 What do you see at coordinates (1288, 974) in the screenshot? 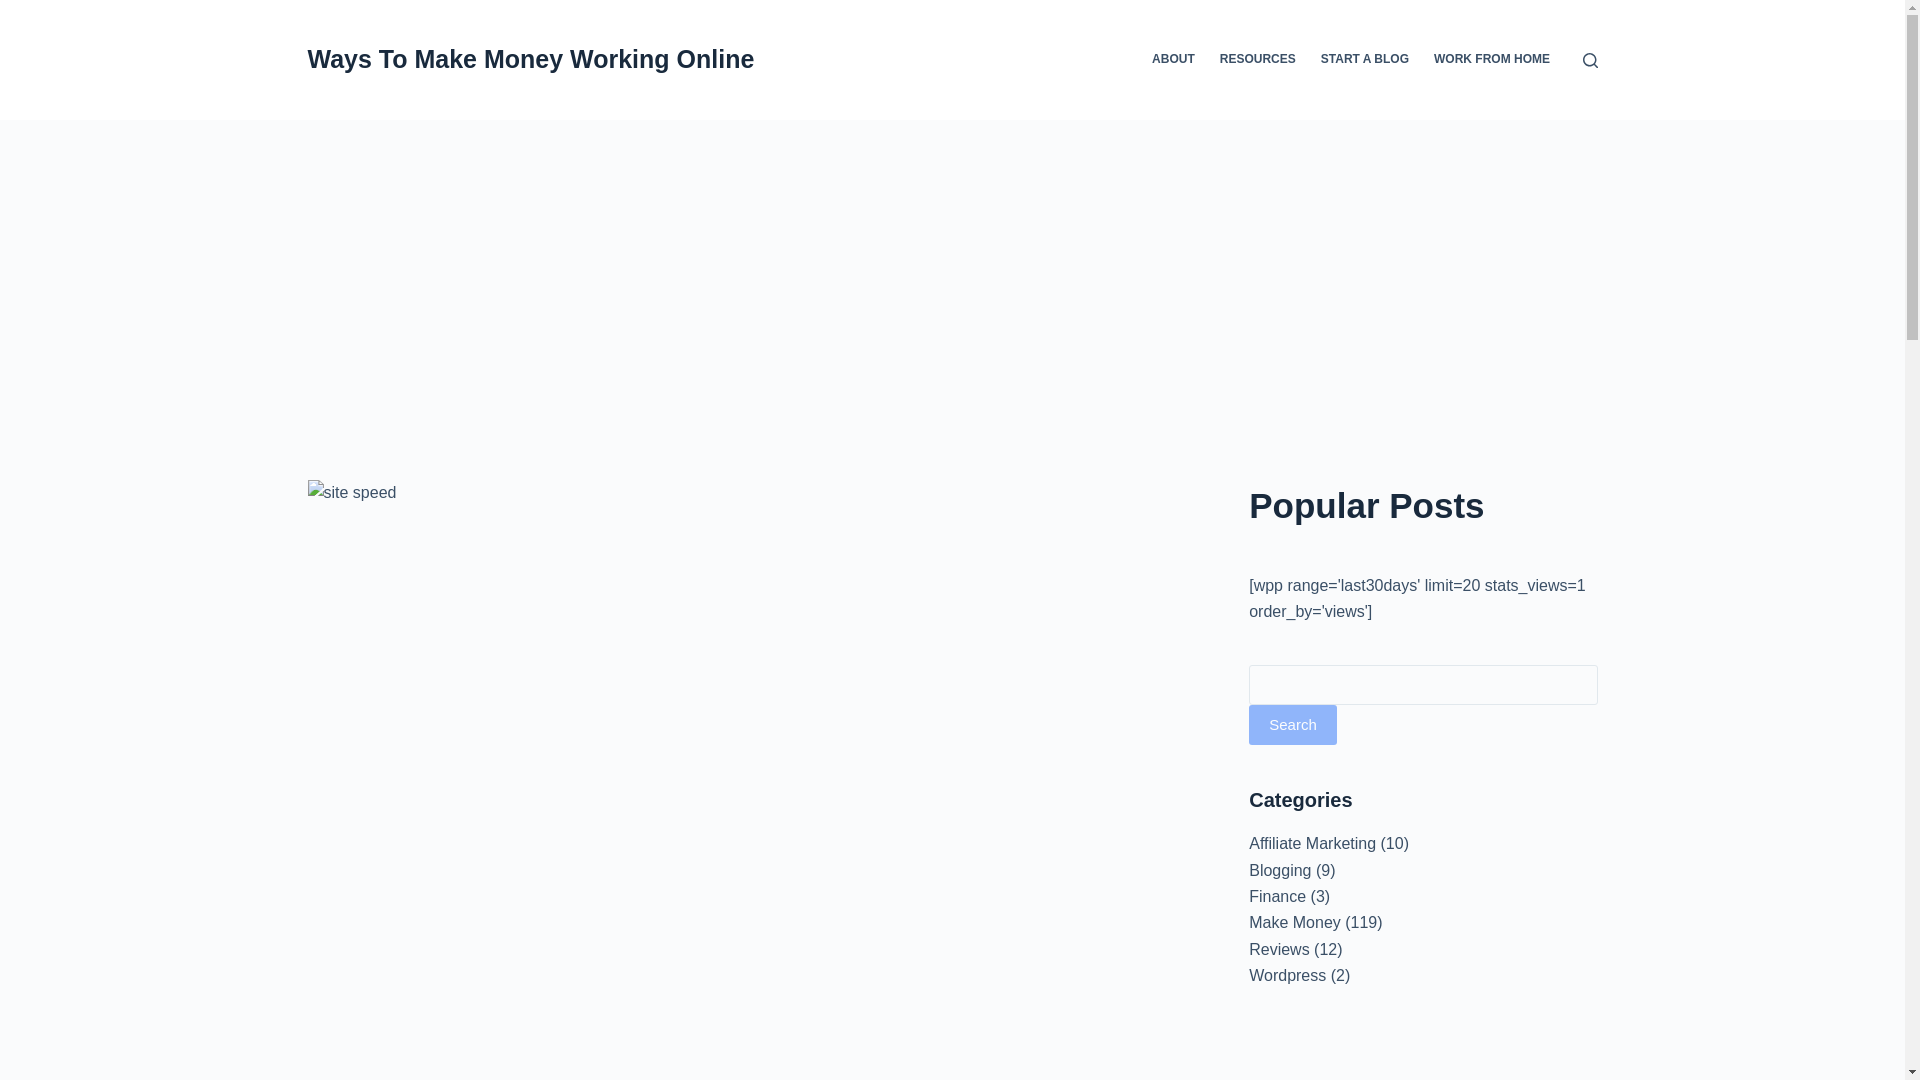
I see `Wordpress` at bounding box center [1288, 974].